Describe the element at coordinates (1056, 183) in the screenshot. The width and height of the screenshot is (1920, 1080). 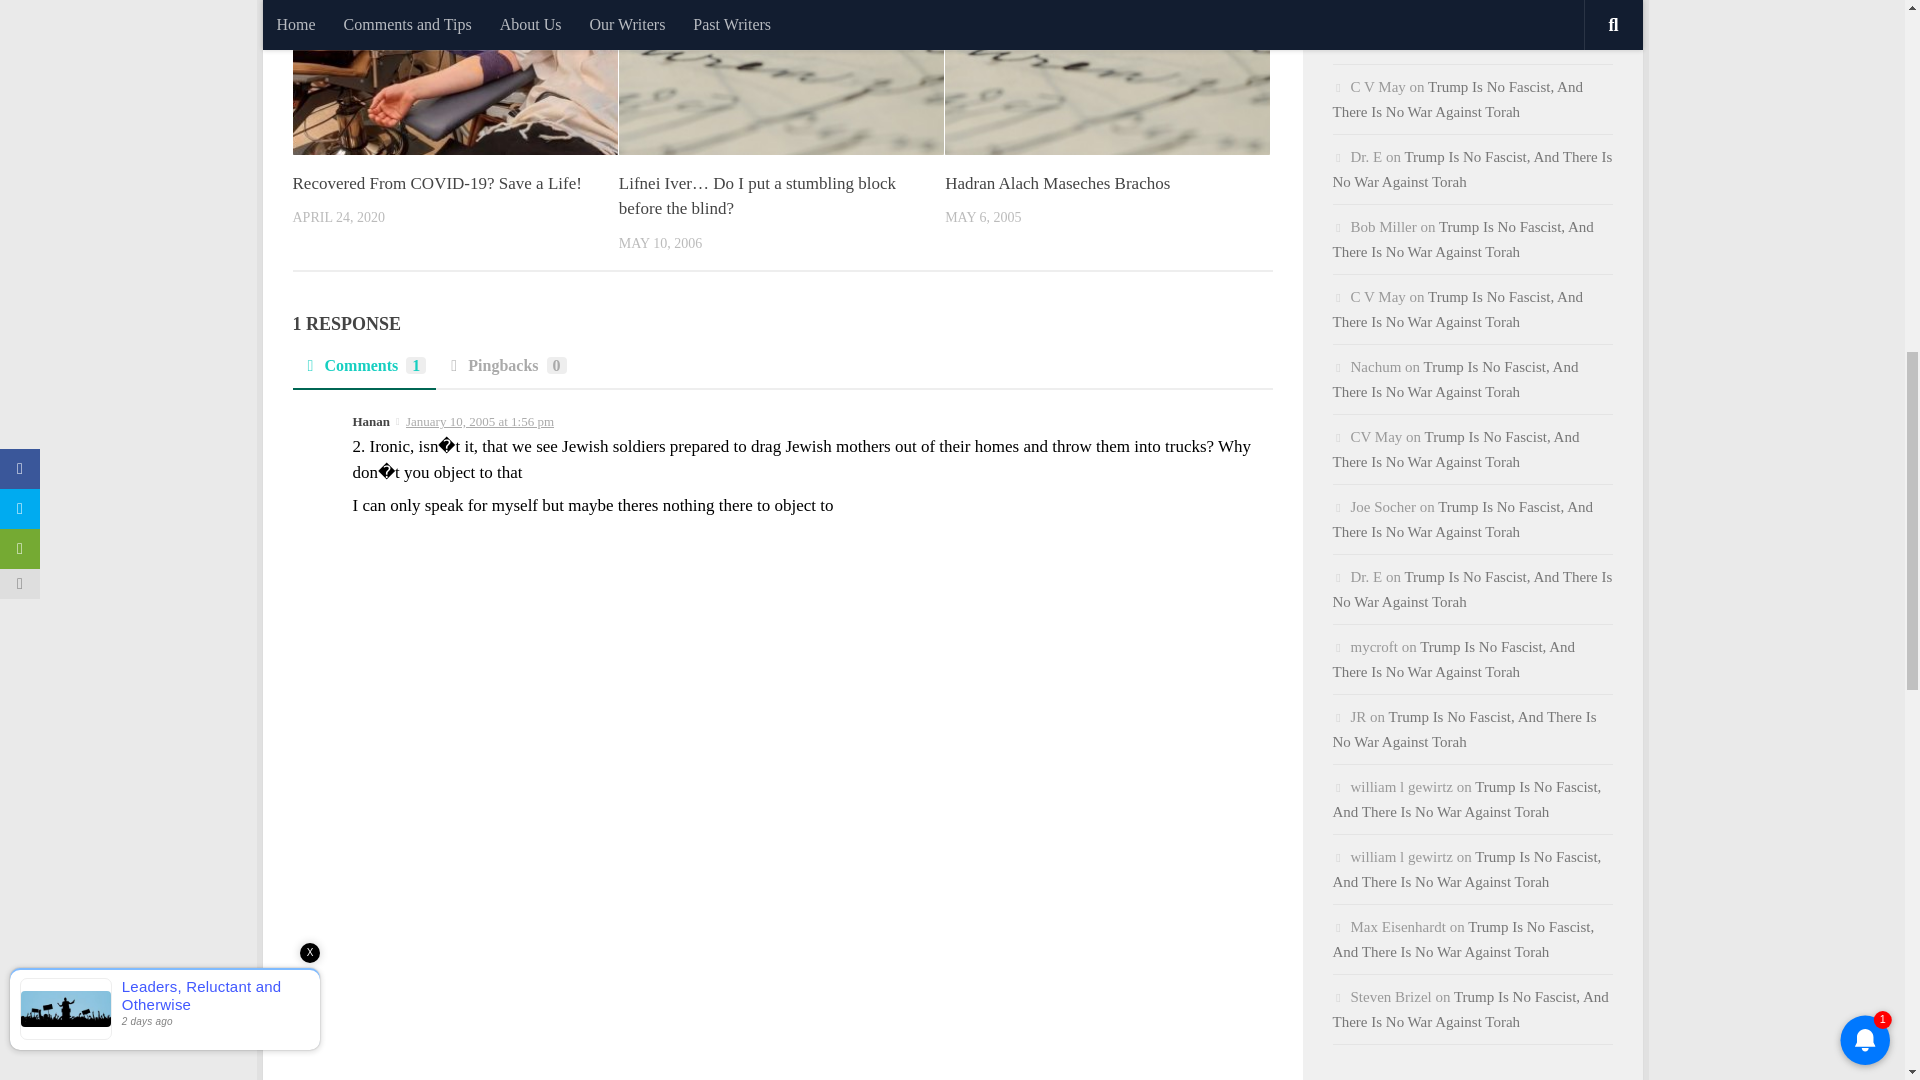
I see `Hadran Alach Maseches Brachos` at that location.